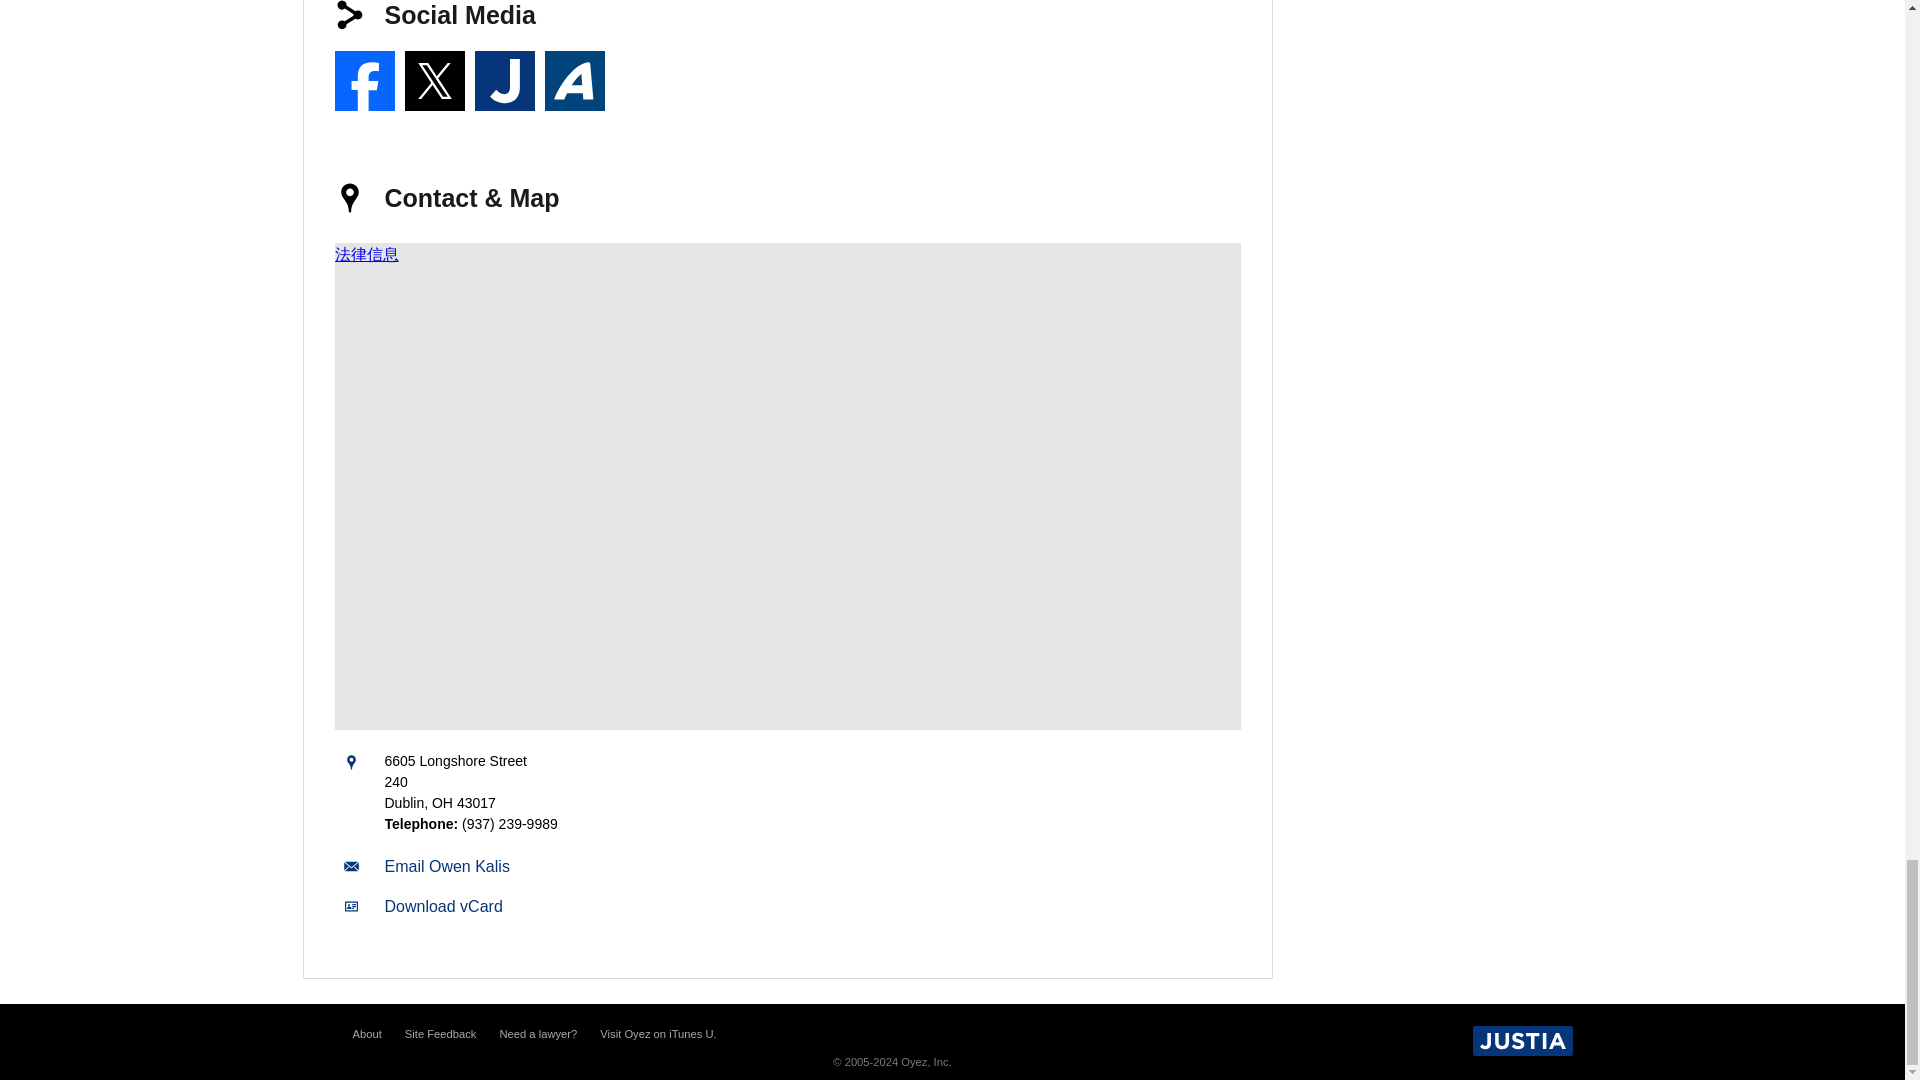 This screenshot has height=1080, width=1920. Describe the element at coordinates (364, 80) in the screenshot. I see `Owen Kalis on Facebook` at that location.